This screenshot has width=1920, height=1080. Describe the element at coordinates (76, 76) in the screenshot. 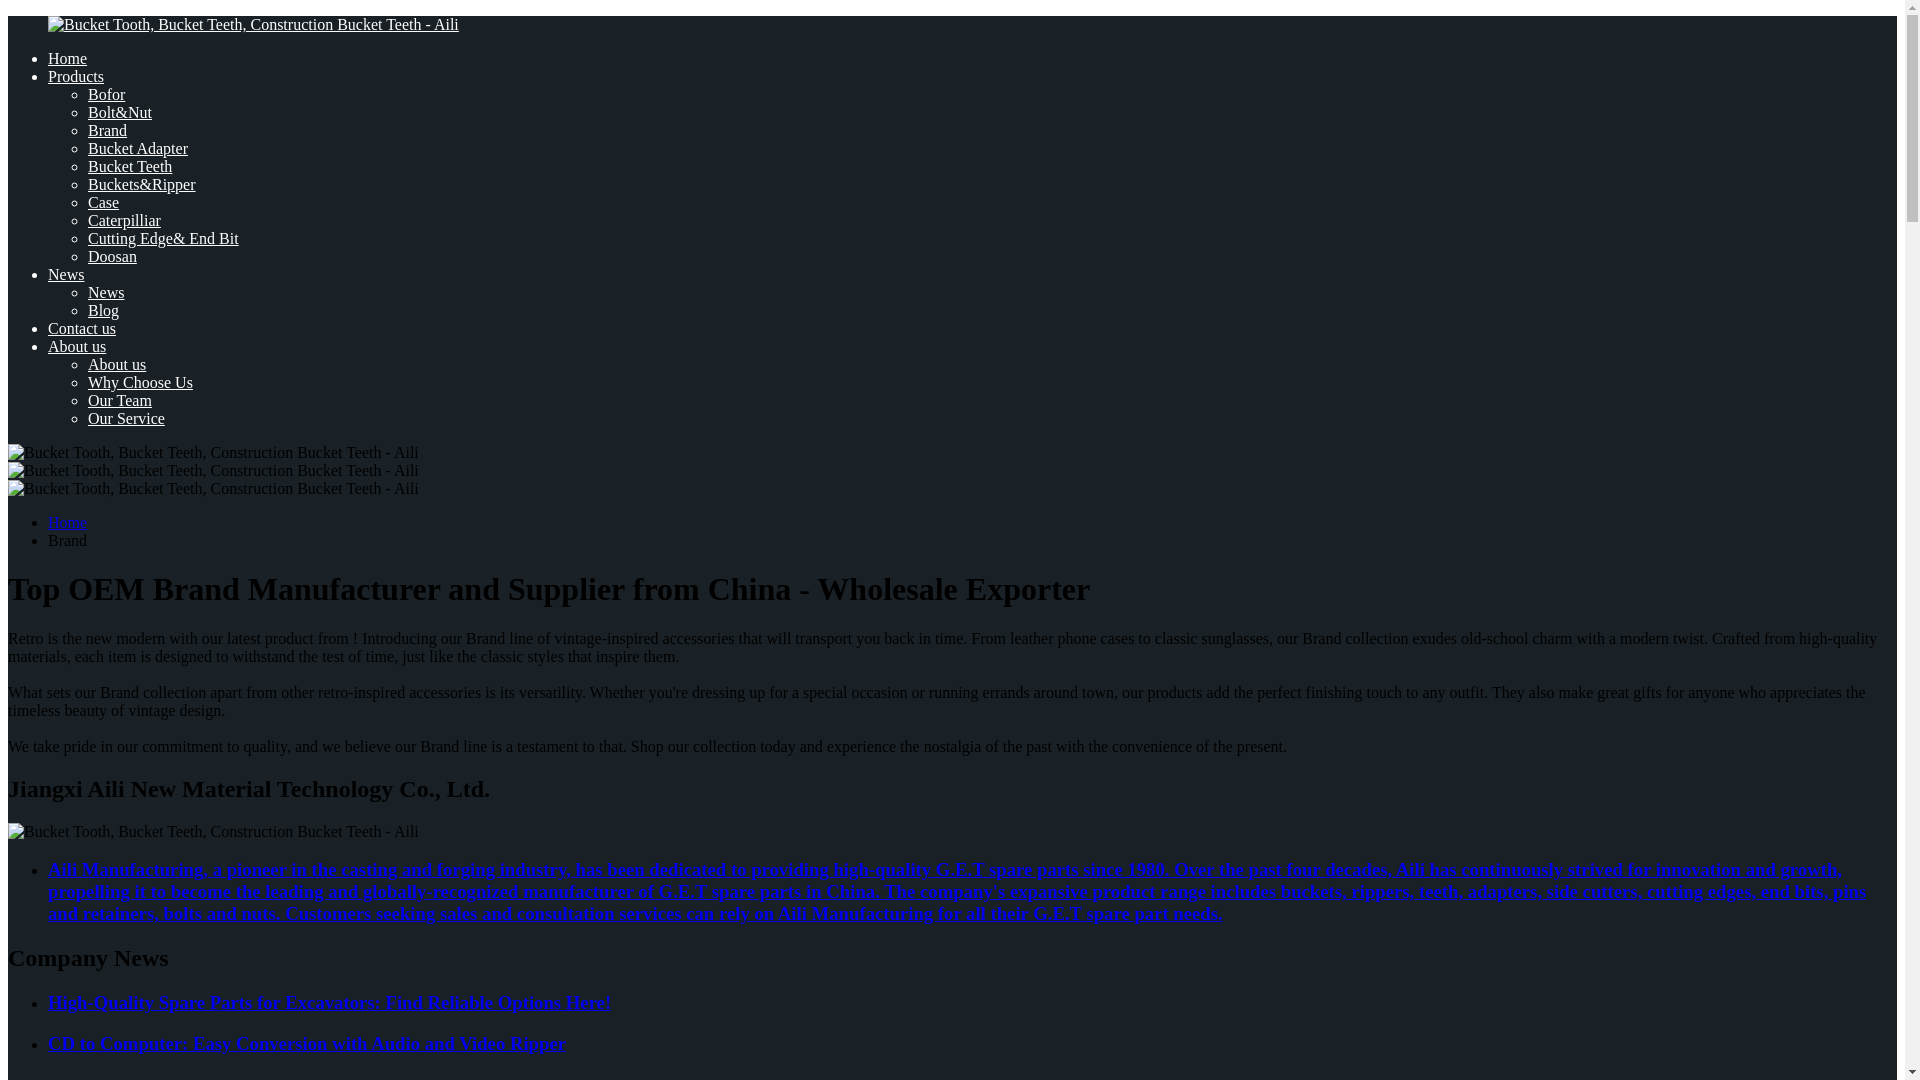

I see `Products` at that location.